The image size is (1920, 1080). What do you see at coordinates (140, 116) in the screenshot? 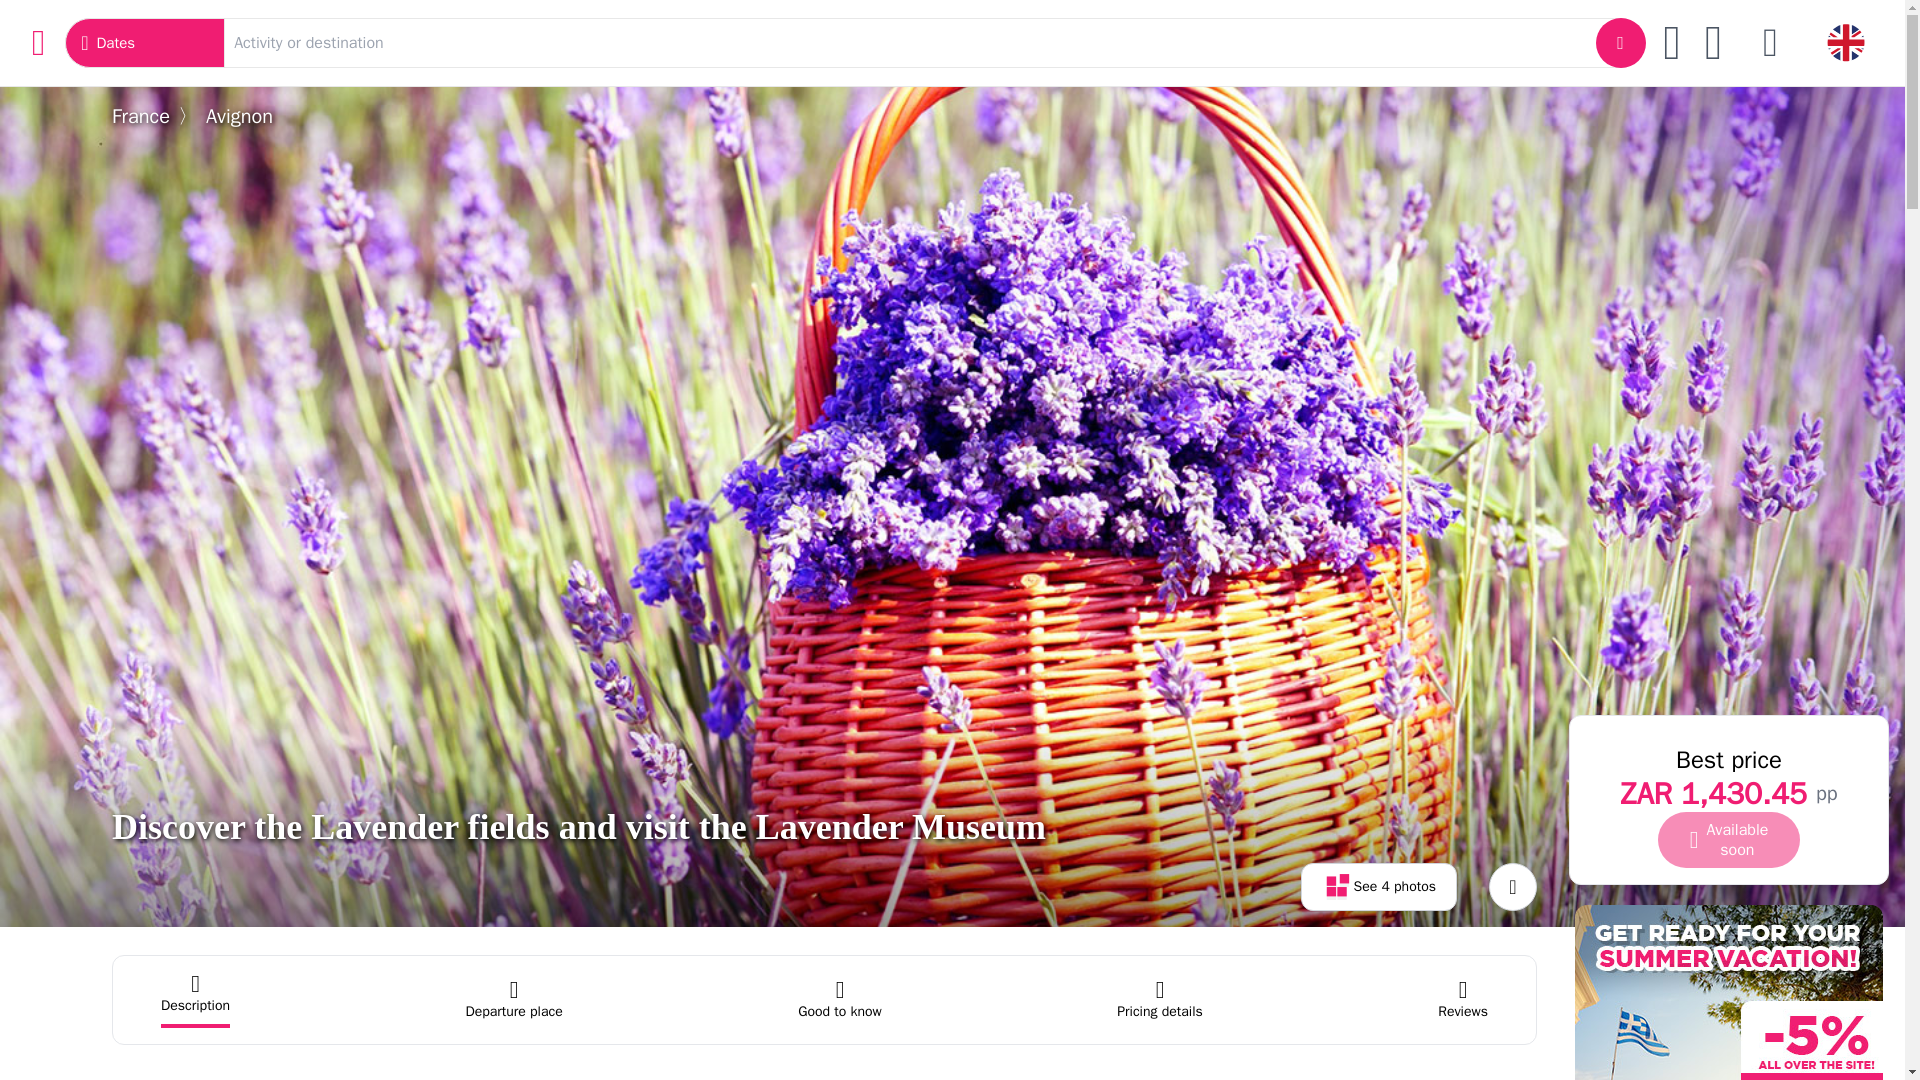
I see `France` at bounding box center [140, 116].